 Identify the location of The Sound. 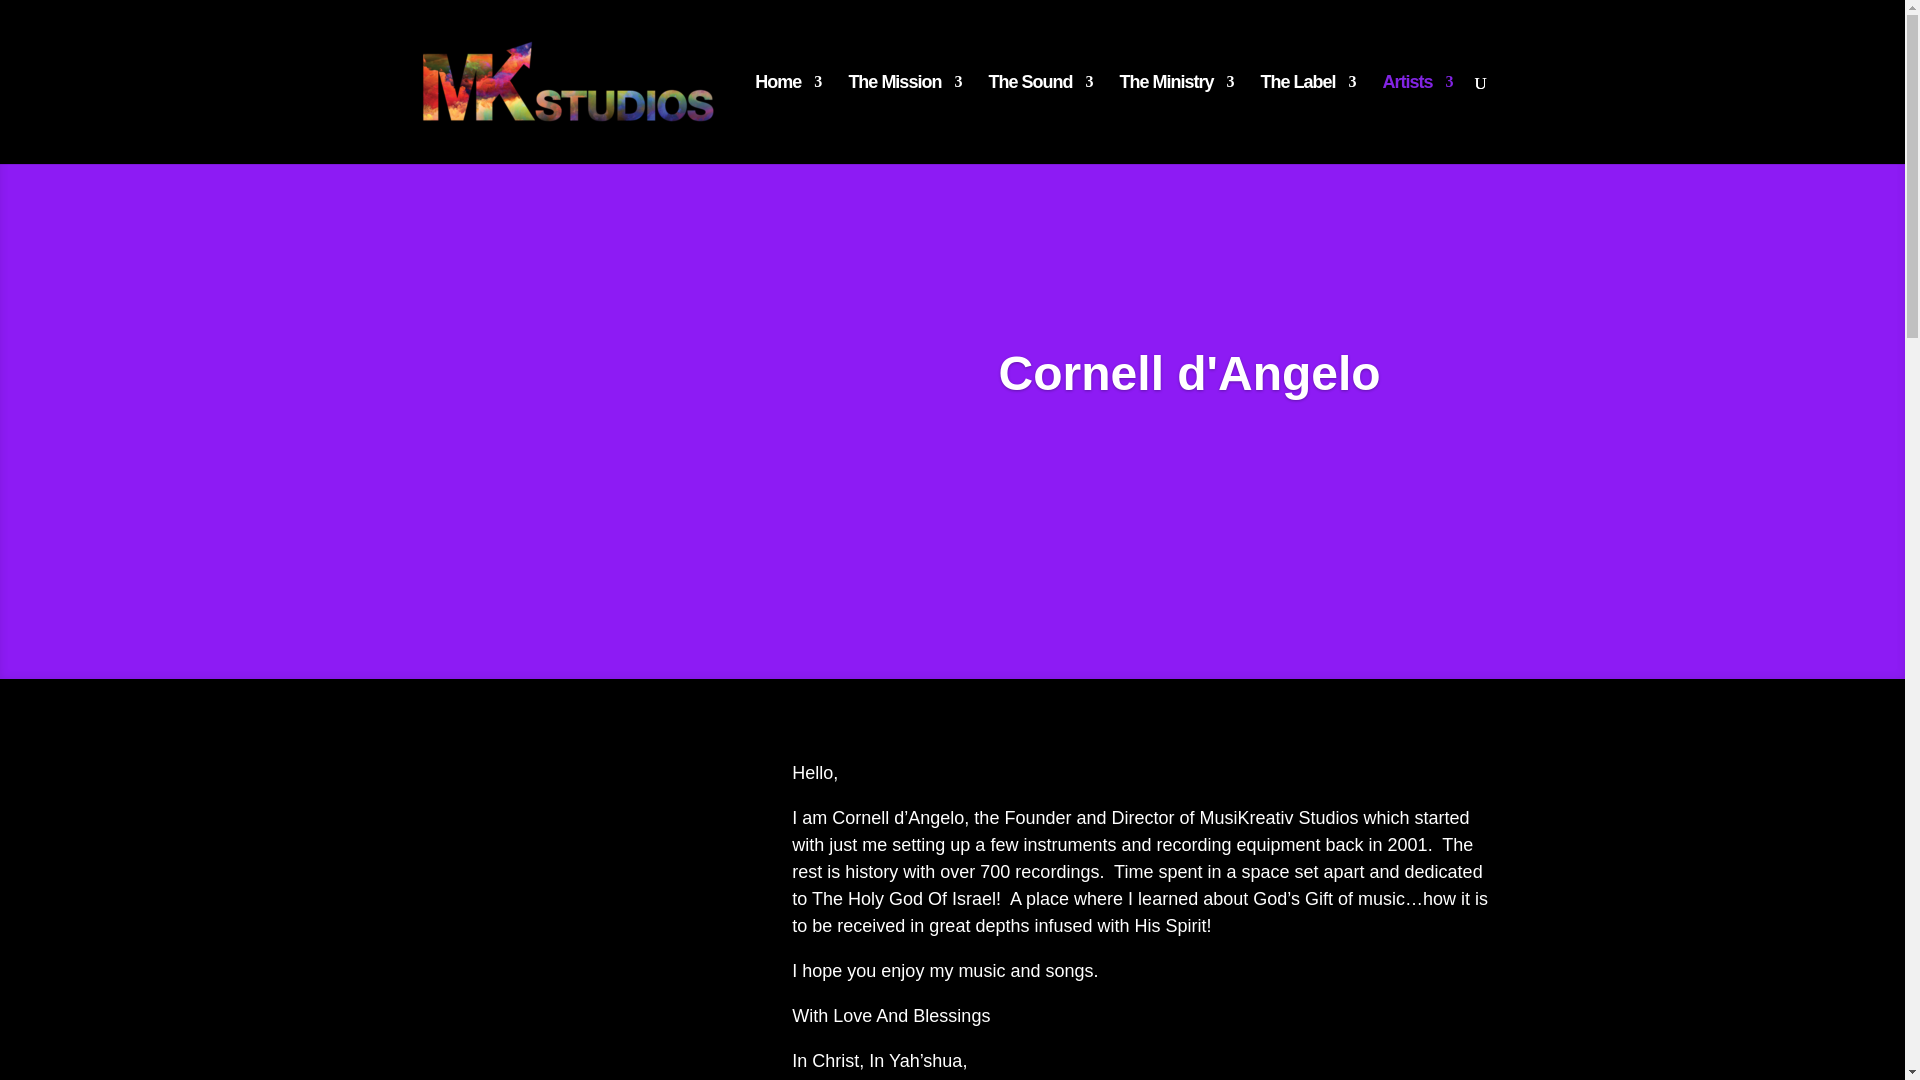
(1040, 119).